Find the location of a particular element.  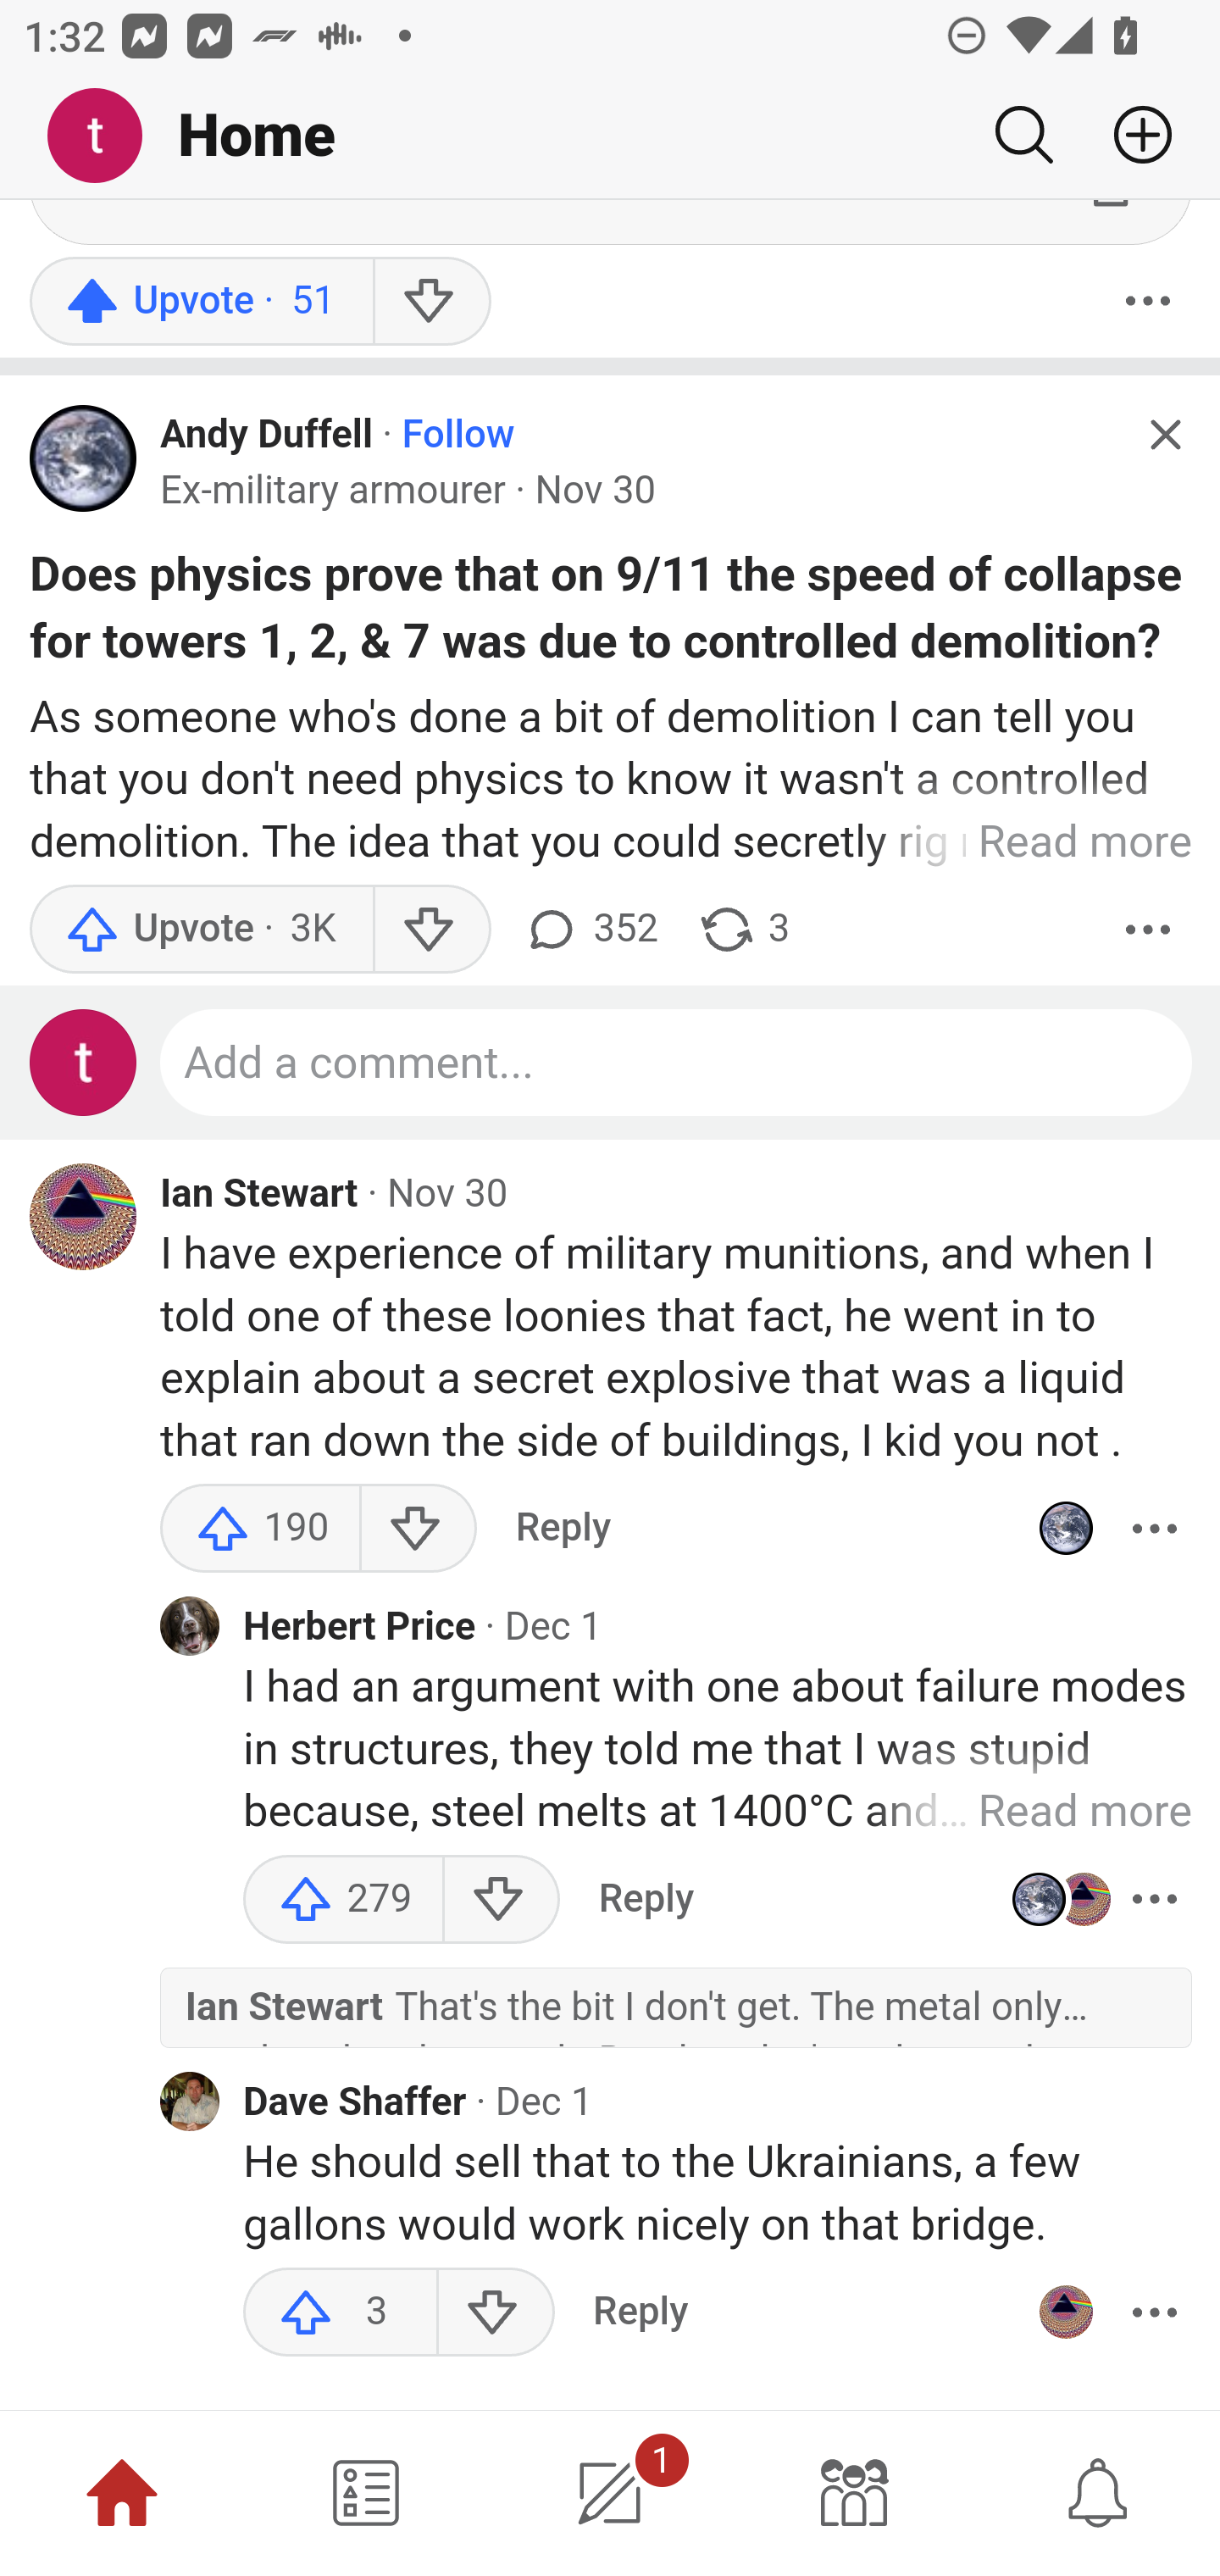

Reply is located at coordinates (640, 2315).